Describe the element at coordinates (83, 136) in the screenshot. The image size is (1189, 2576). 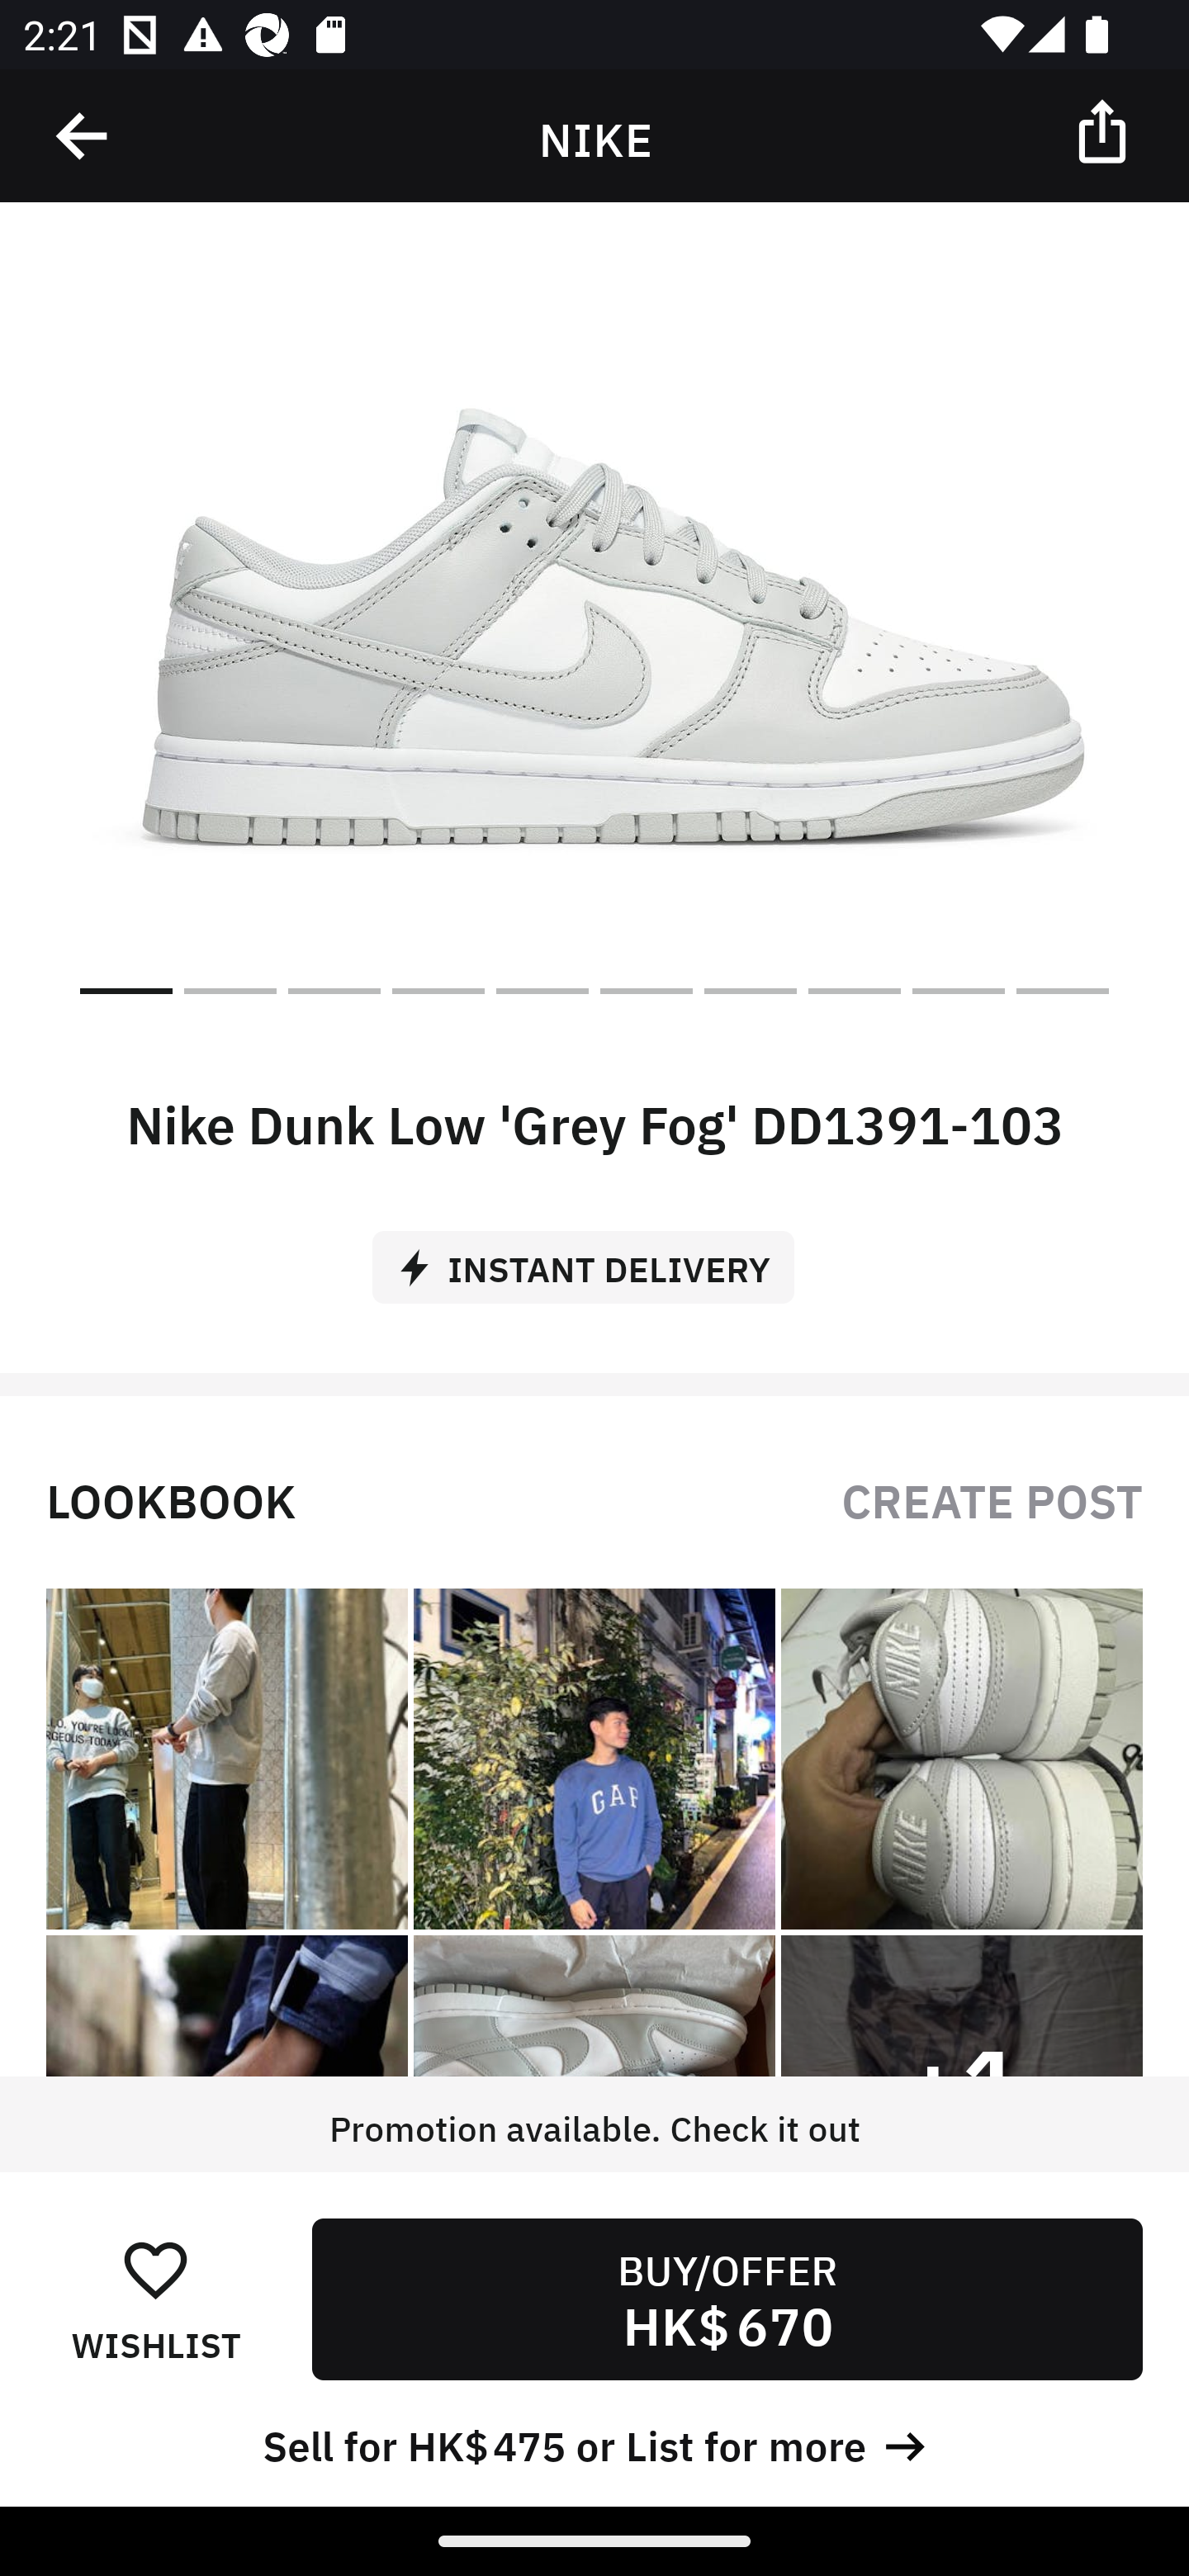
I see `` at that location.